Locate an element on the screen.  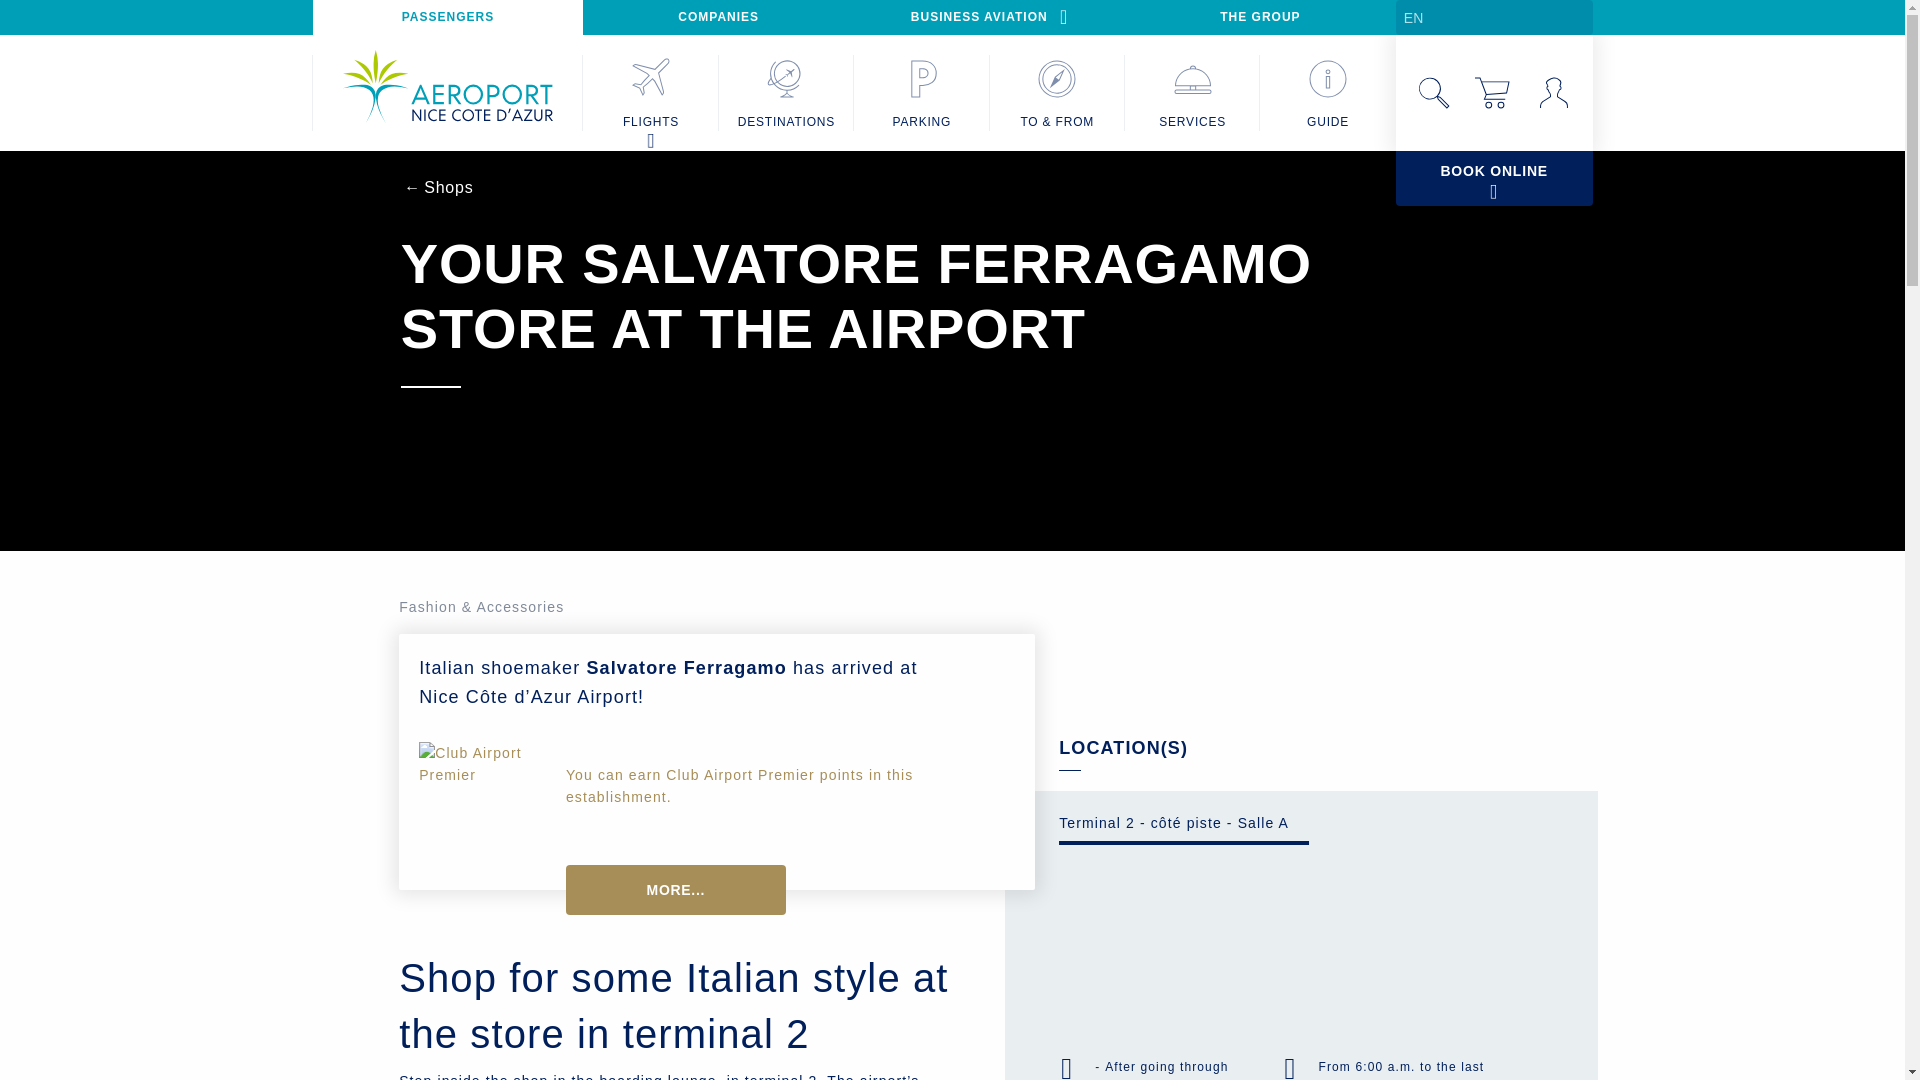
SERVICES is located at coordinates (1192, 92).